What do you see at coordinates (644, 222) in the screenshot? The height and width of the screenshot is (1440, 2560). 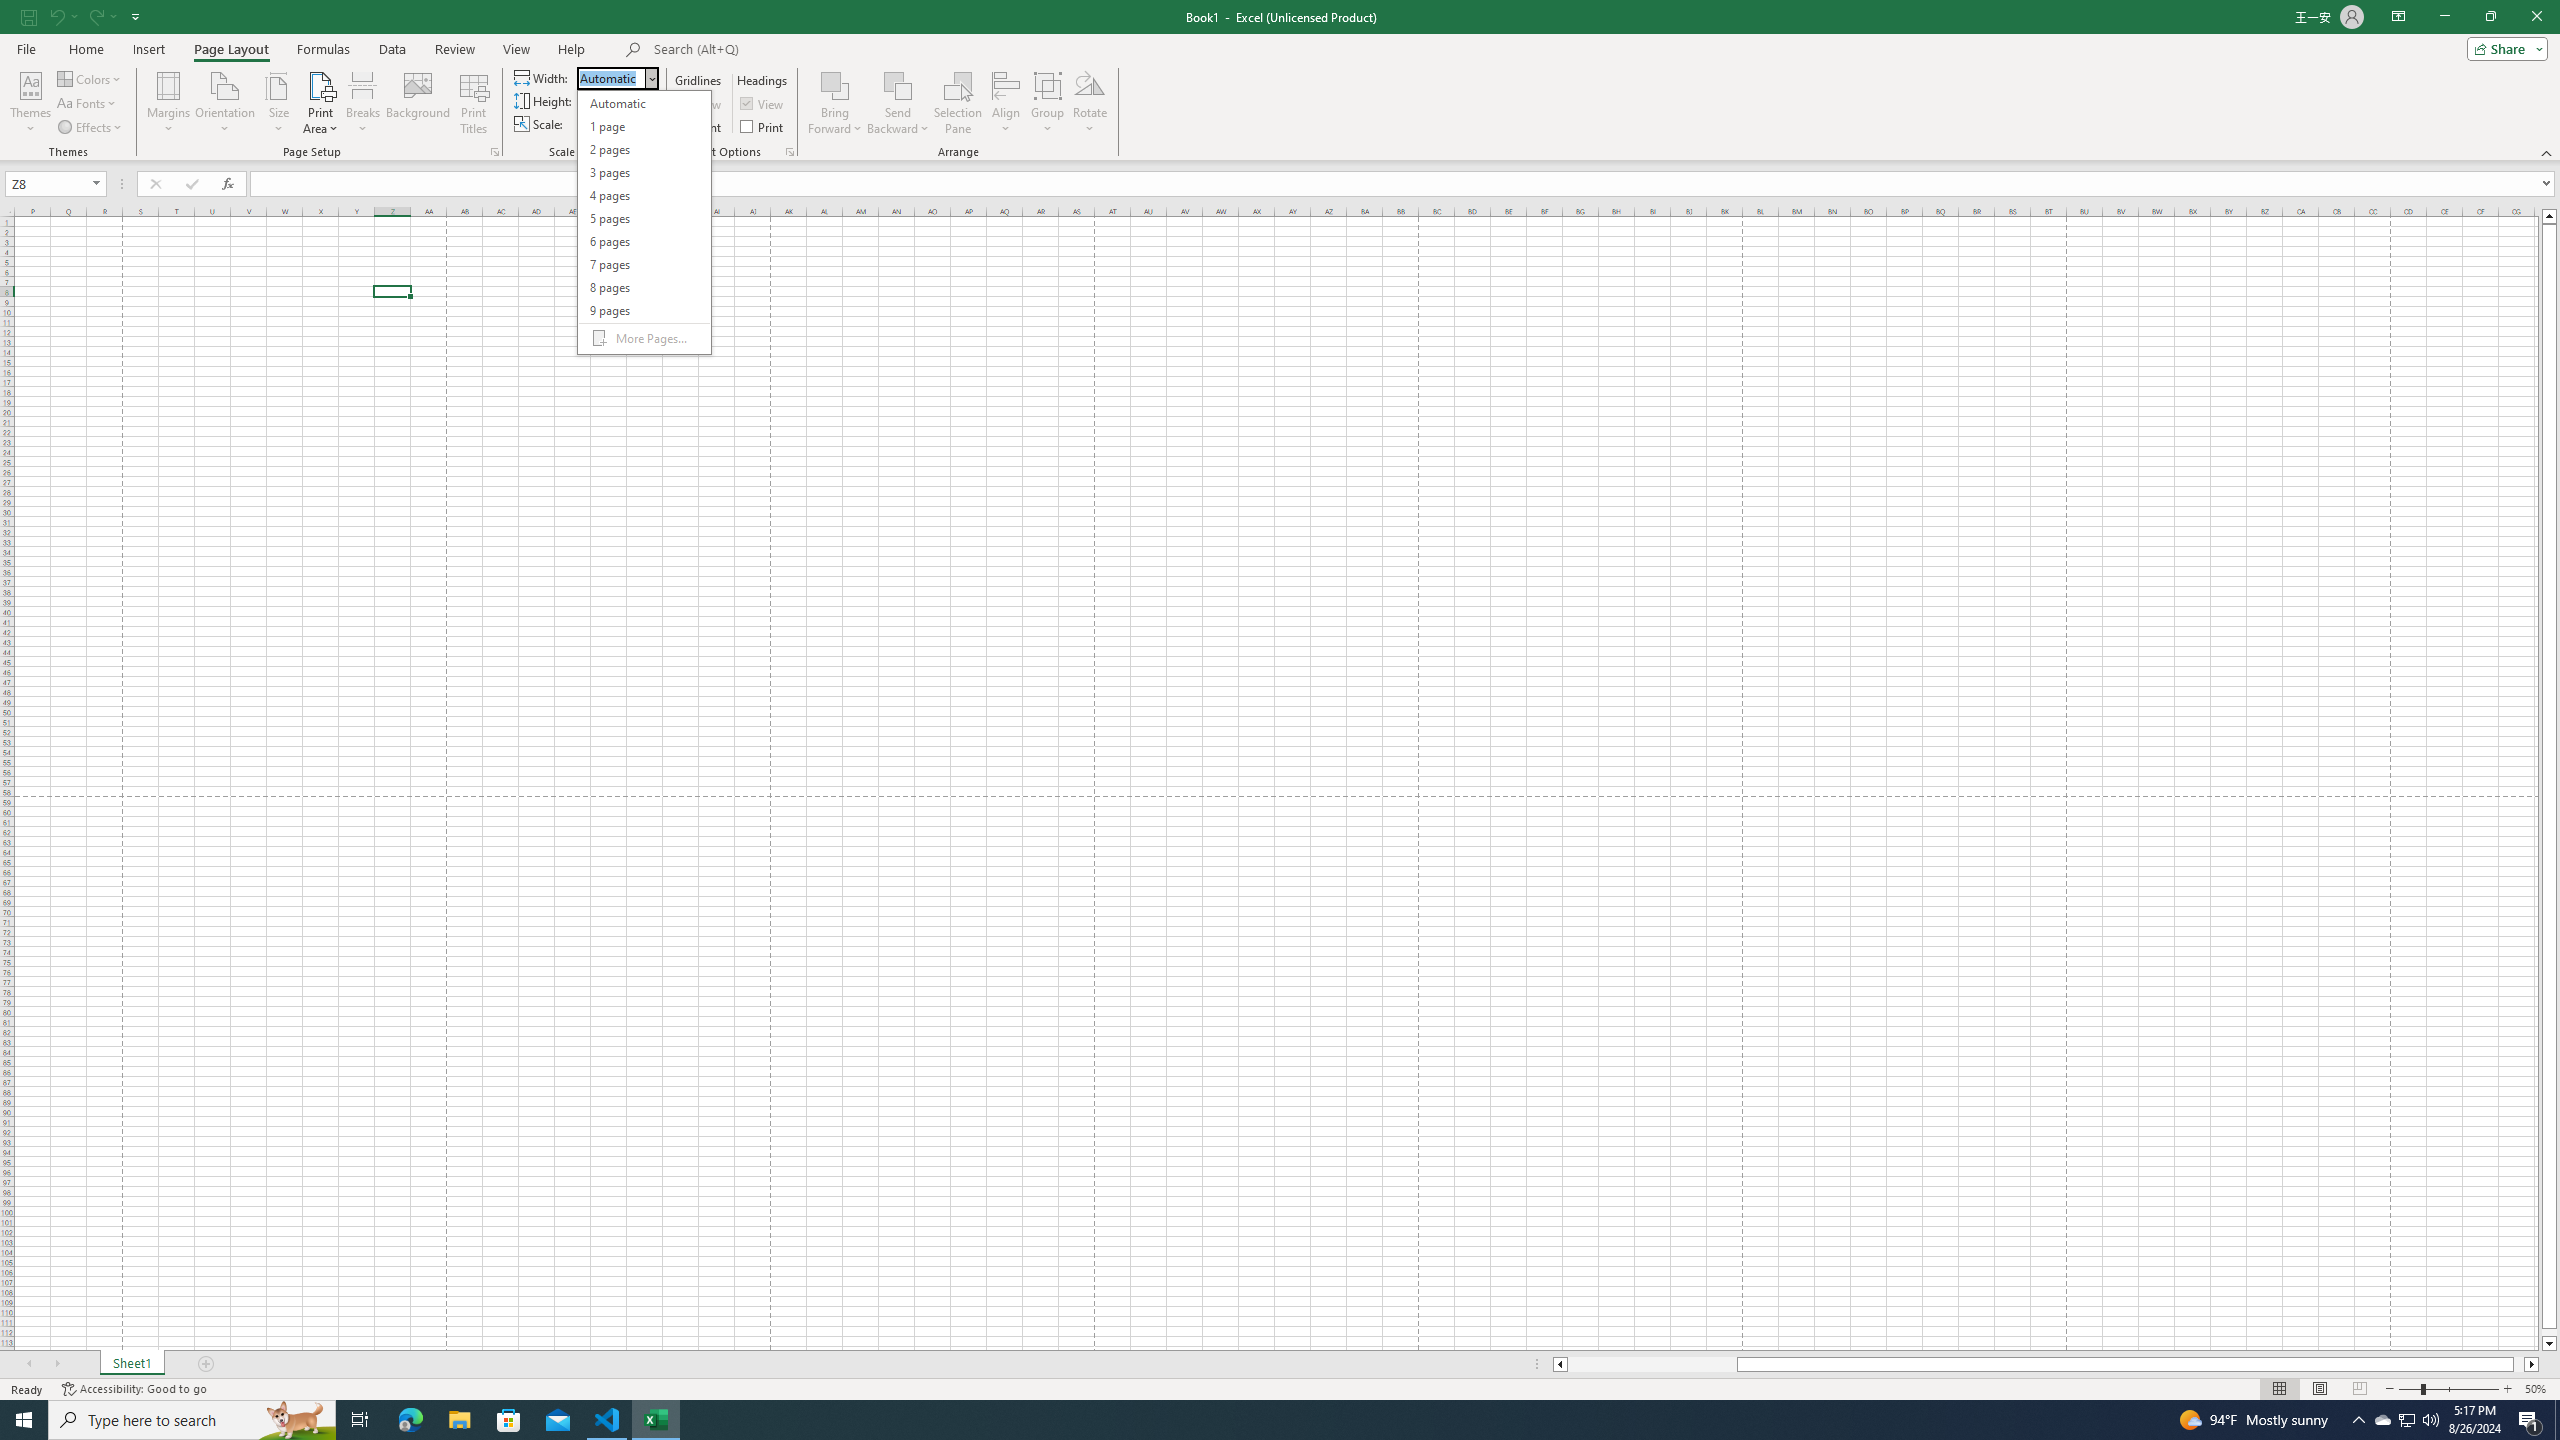 I see `Width` at bounding box center [644, 222].